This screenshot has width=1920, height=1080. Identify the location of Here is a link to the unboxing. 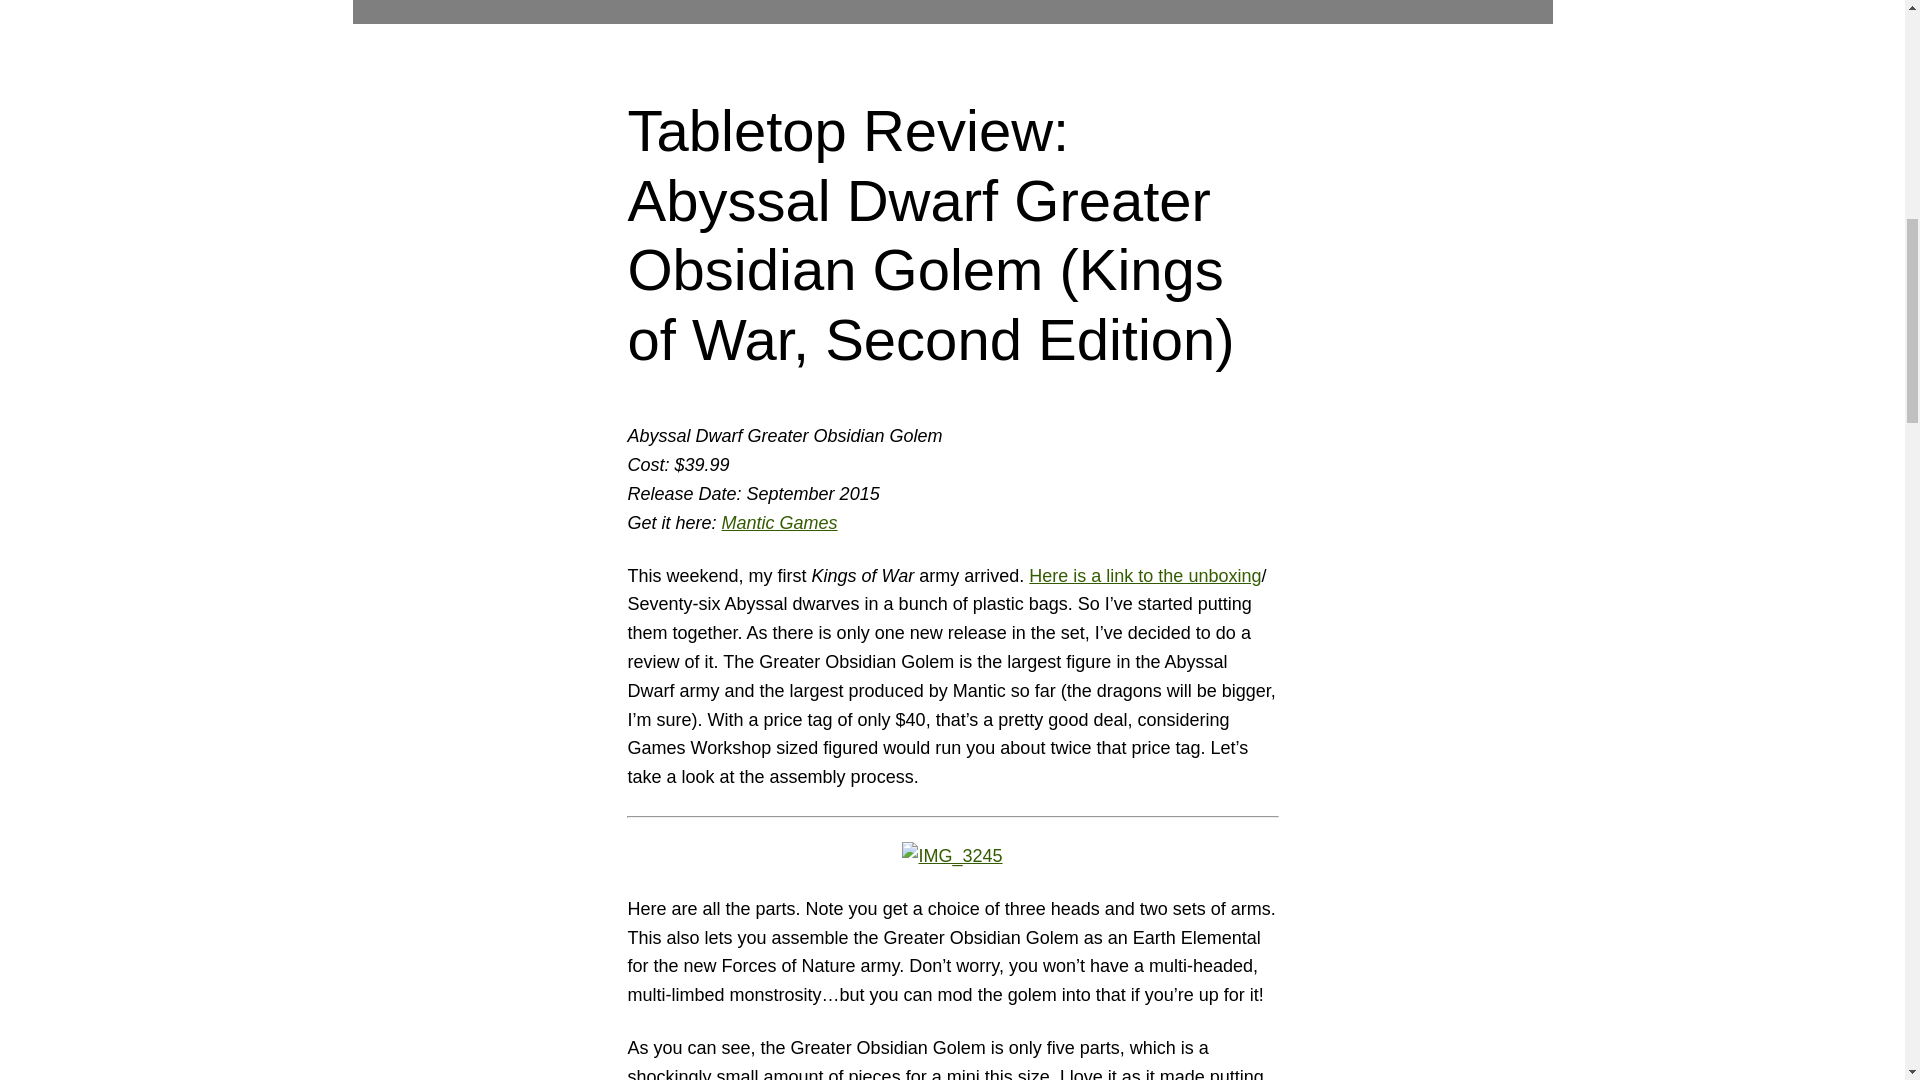
(1145, 576).